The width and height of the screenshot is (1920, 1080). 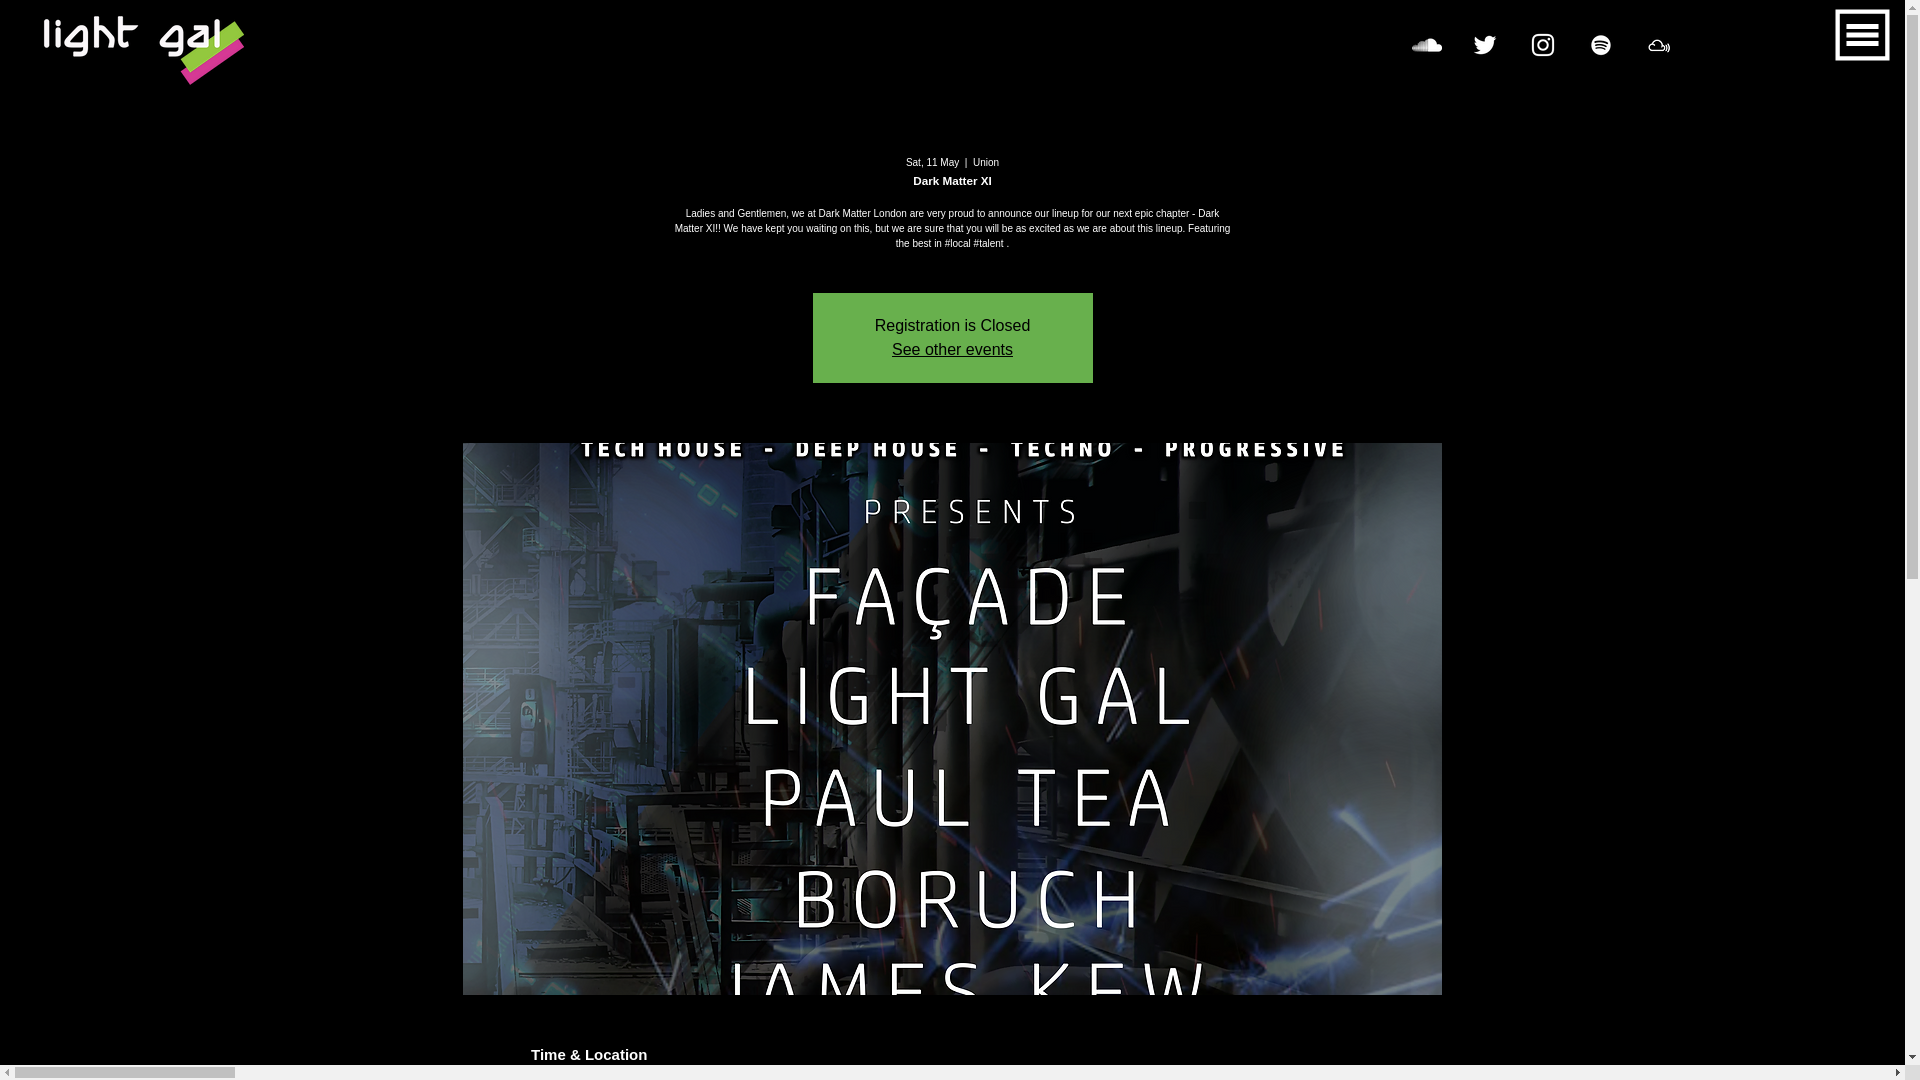 What do you see at coordinates (952, 349) in the screenshot?
I see `See other events` at bounding box center [952, 349].